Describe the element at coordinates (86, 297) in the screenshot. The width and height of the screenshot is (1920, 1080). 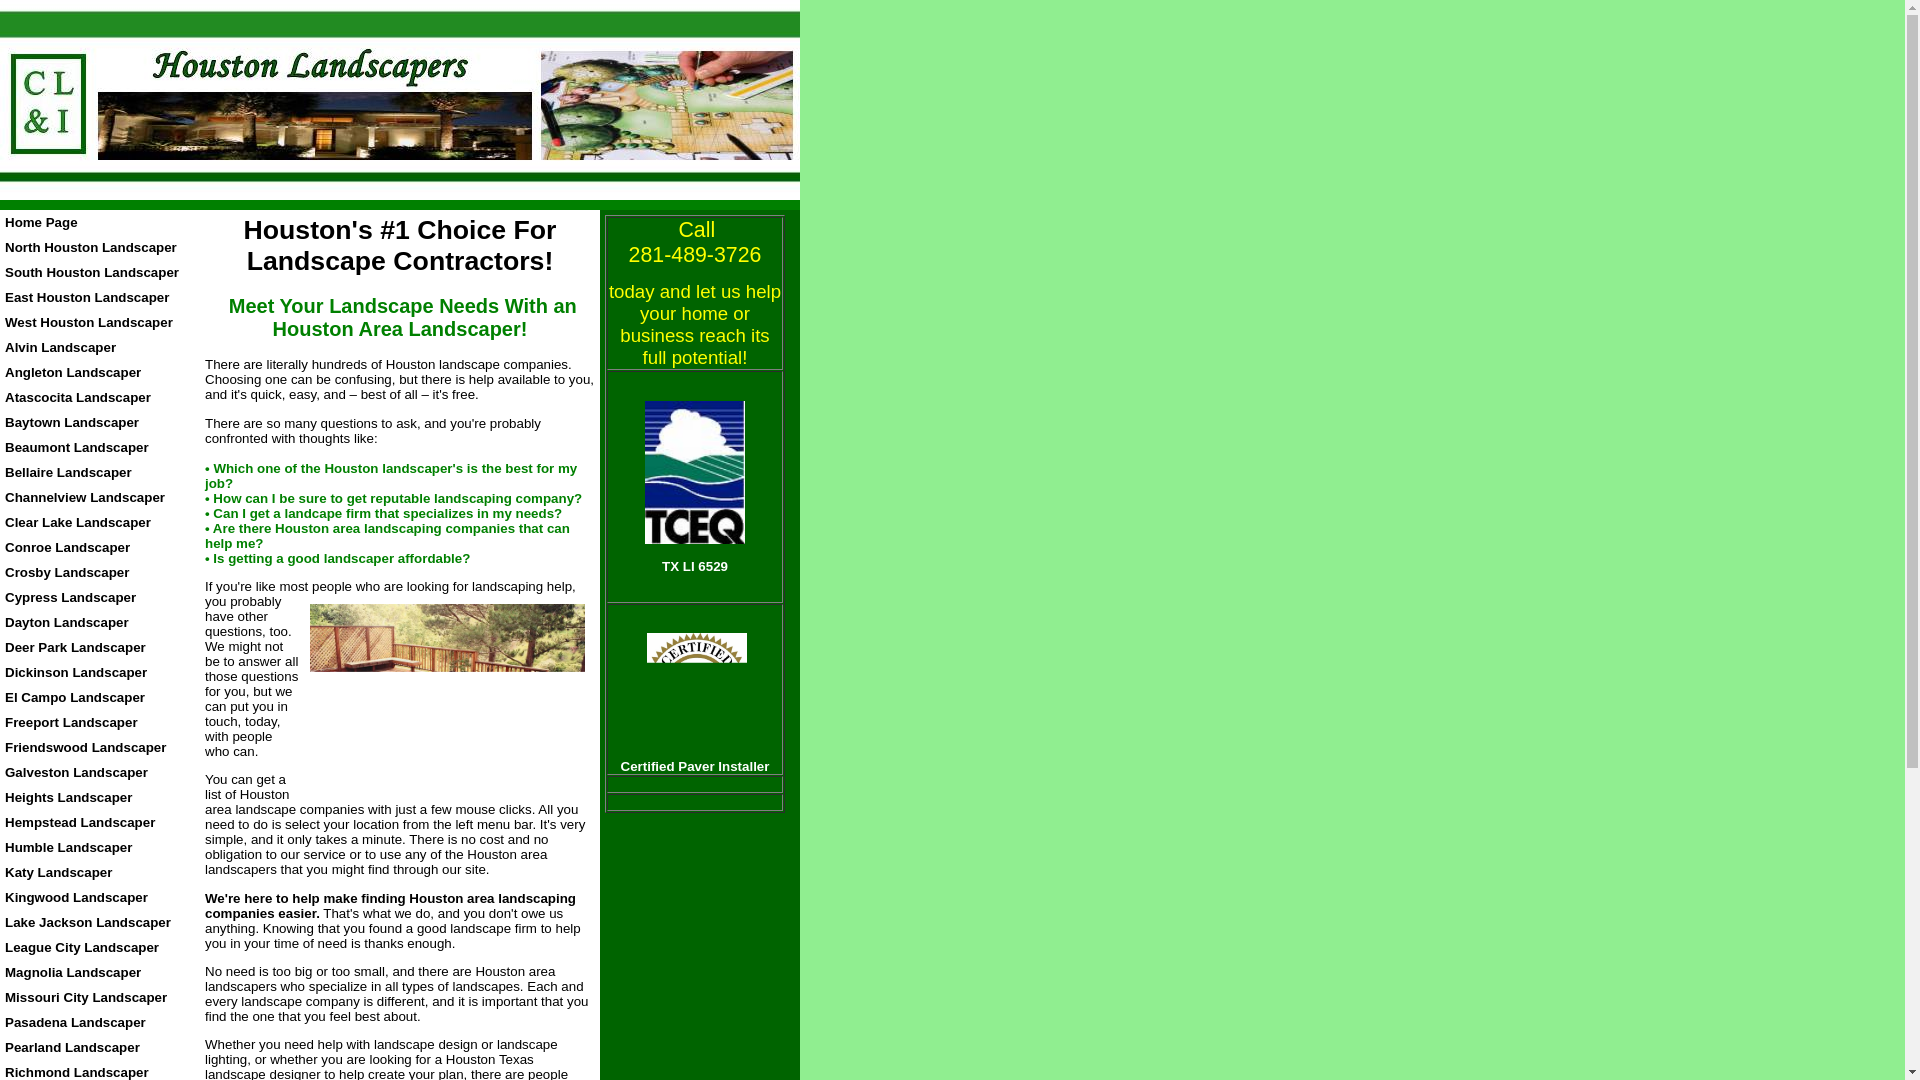
I see `East Houston Landscaper` at that location.